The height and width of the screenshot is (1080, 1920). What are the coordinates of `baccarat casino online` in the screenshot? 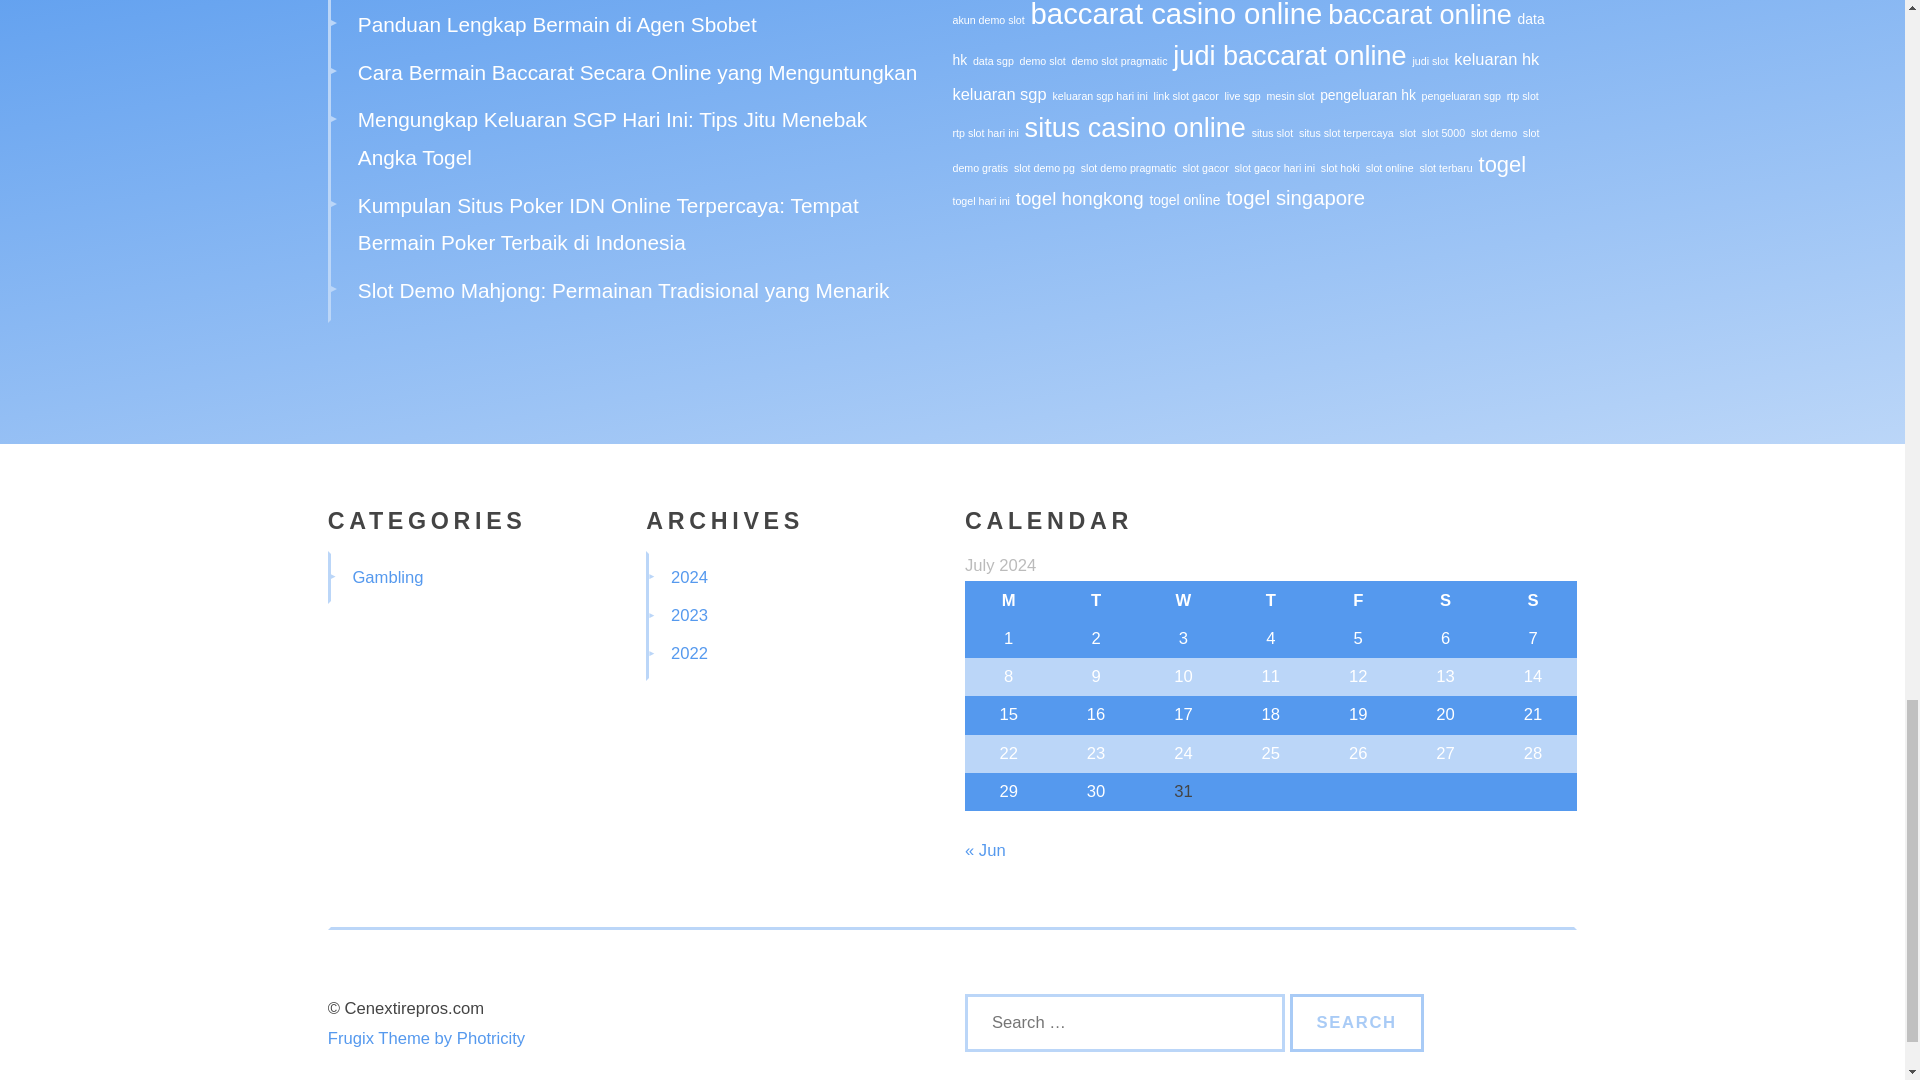 It's located at (1176, 15).